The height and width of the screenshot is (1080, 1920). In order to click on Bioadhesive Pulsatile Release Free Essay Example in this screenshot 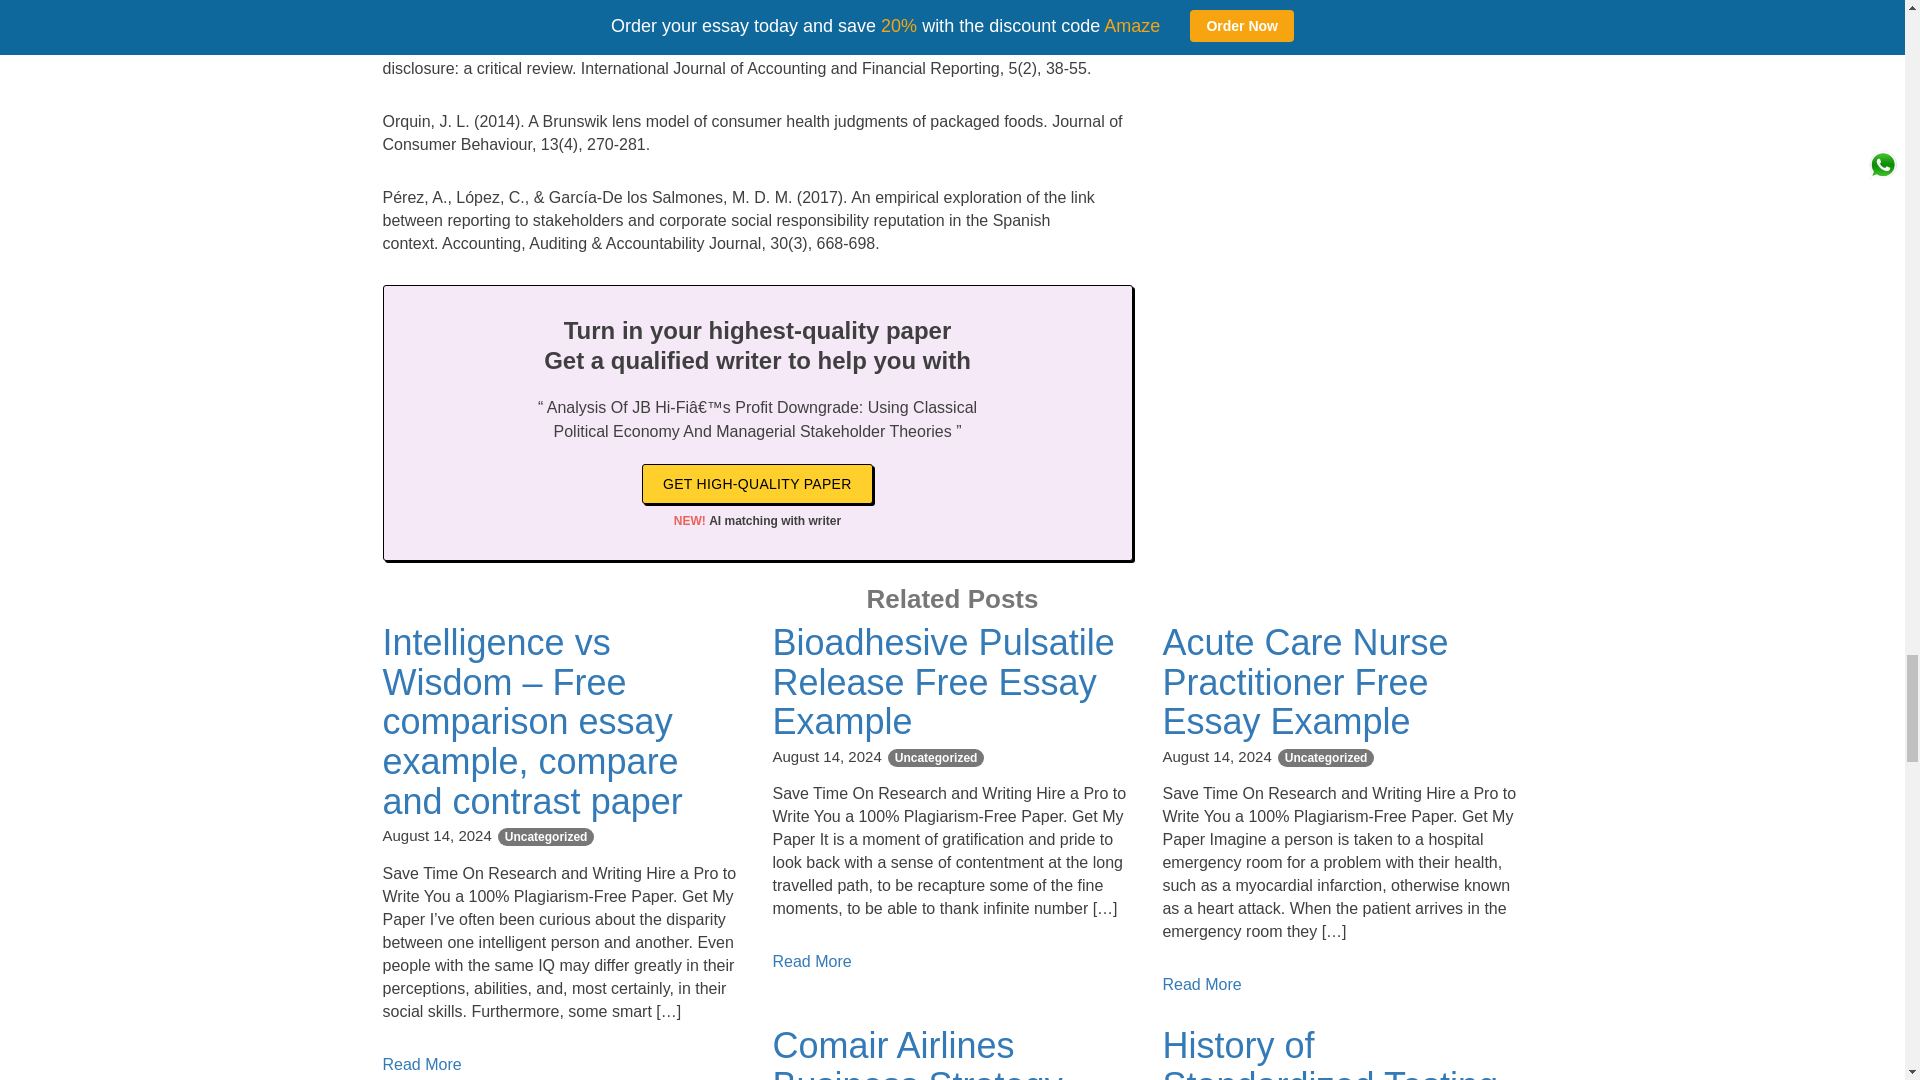, I will do `click(942, 682)`.